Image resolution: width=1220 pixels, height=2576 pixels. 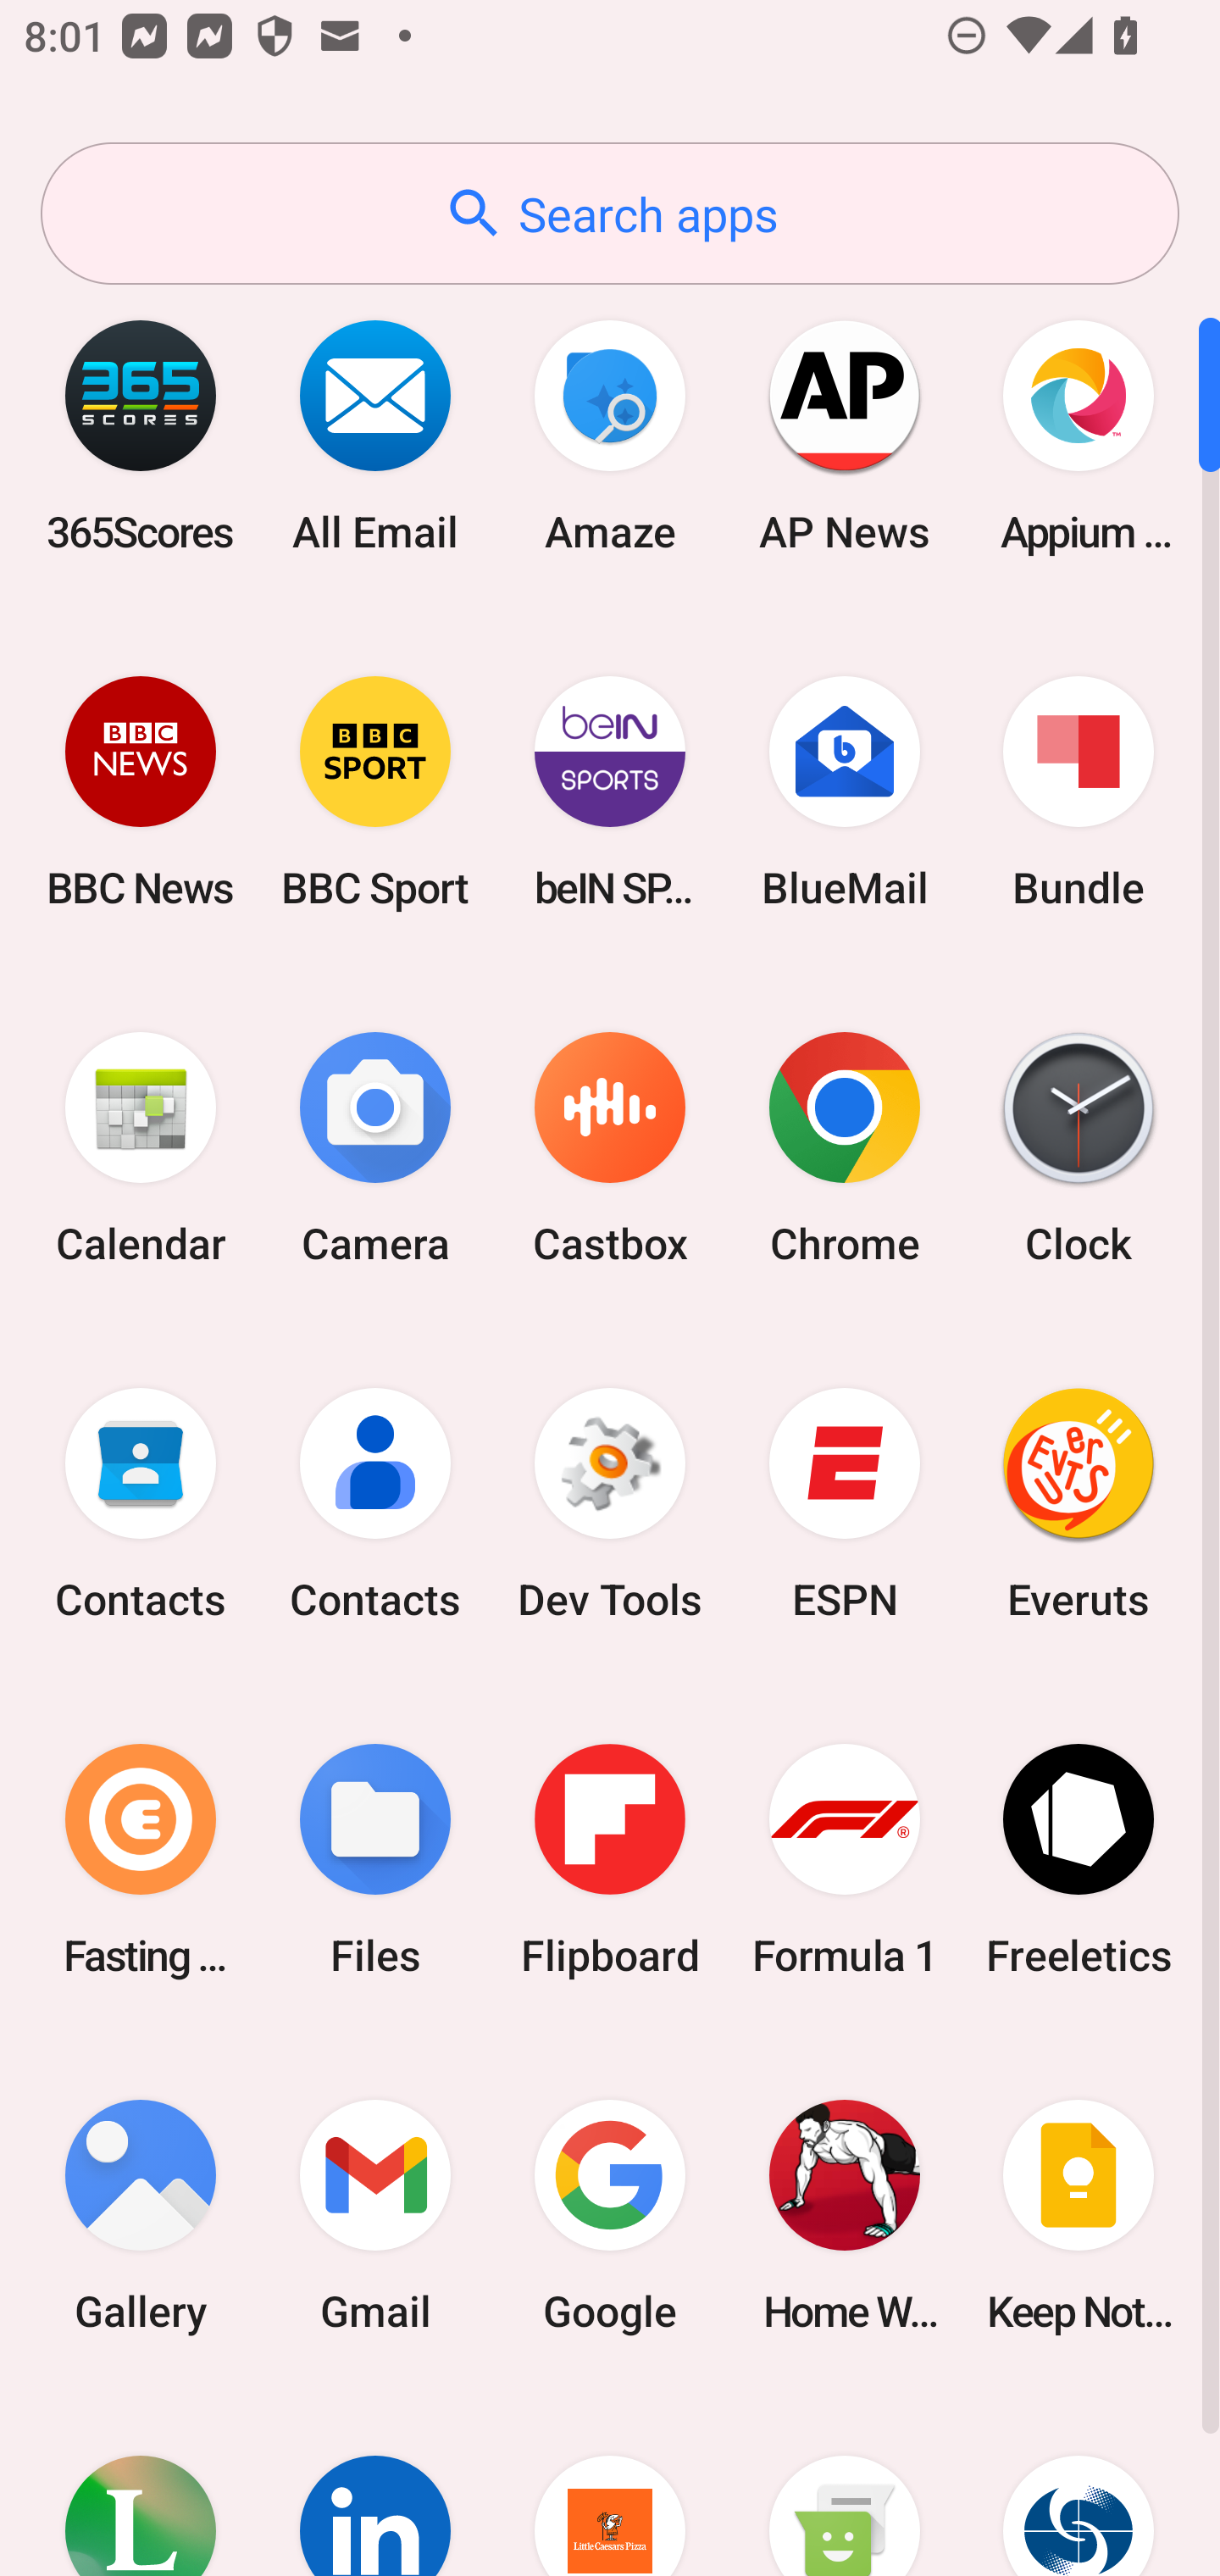 What do you see at coordinates (141, 1859) in the screenshot?
I see `Fasting Coach` at bounding box center [141, 1859].